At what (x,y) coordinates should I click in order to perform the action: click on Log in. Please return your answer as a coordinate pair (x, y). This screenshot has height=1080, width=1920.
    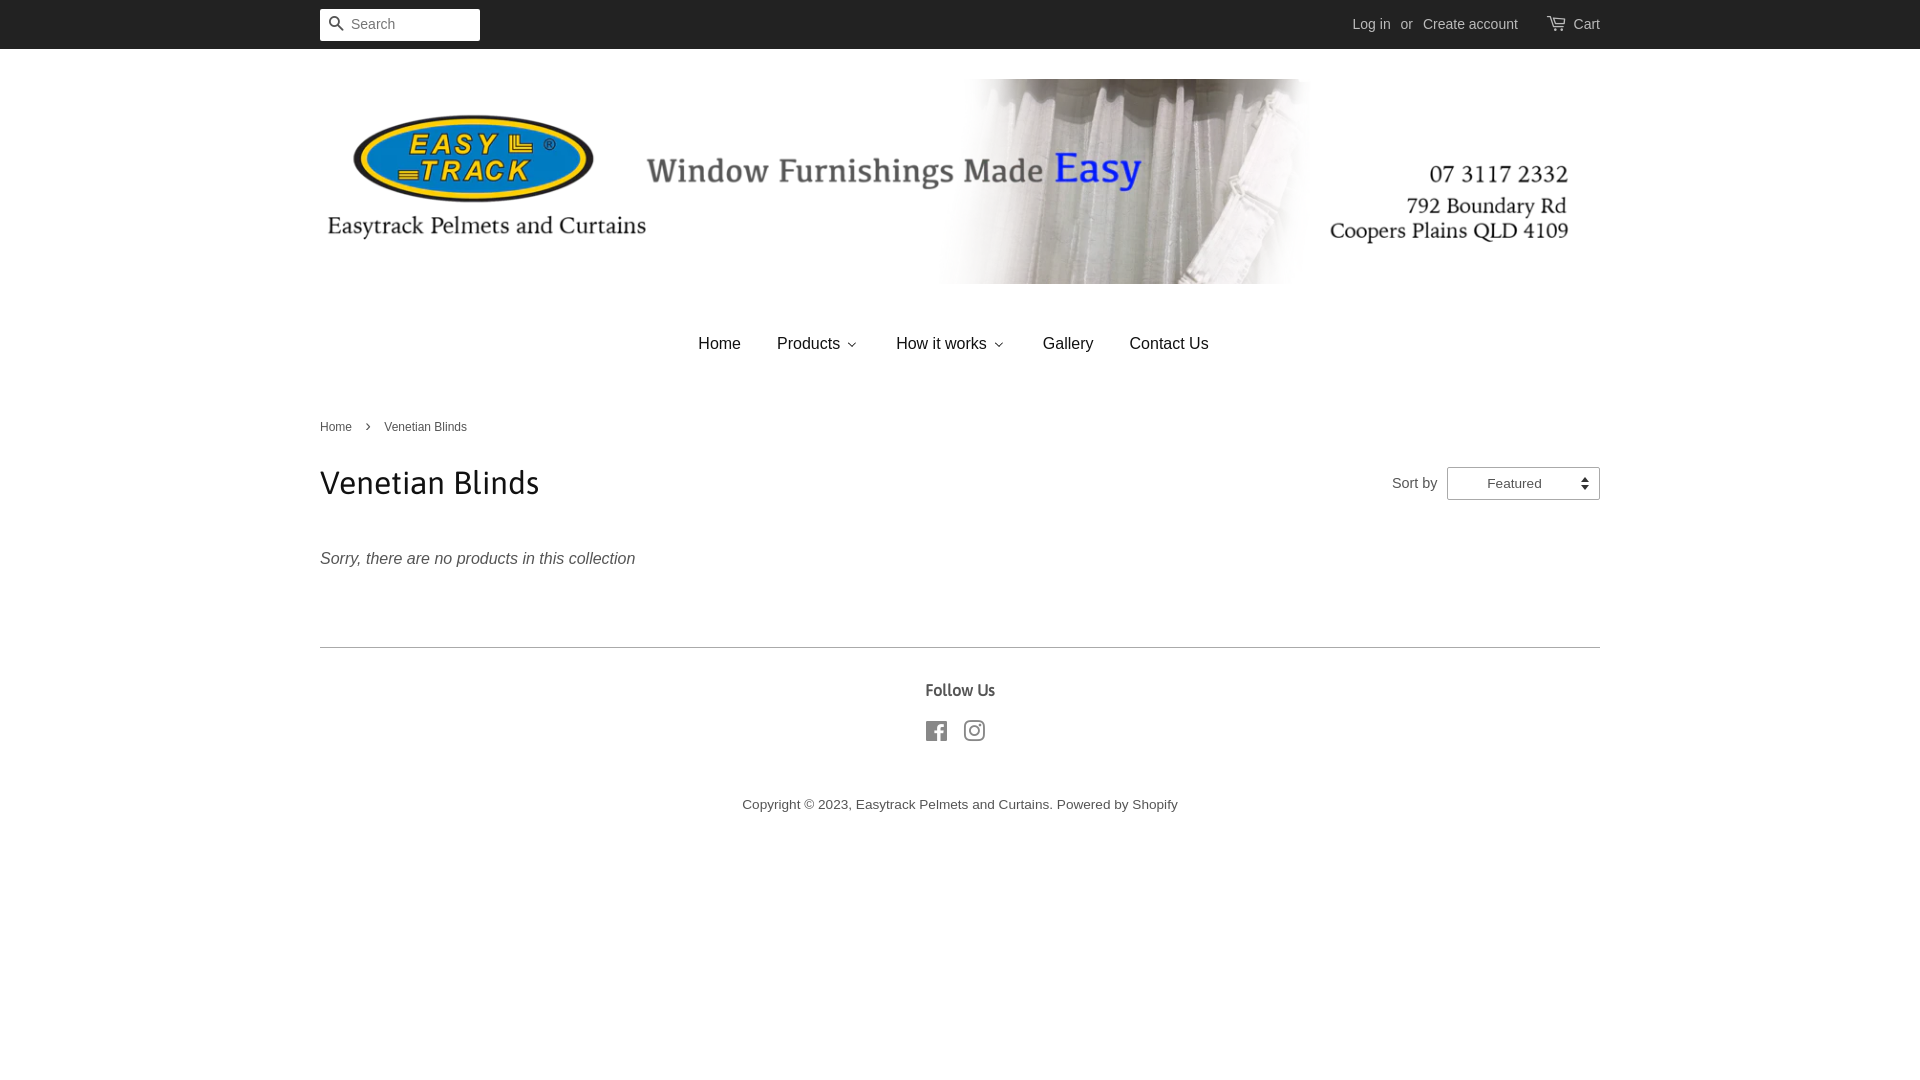
    Looking at the image, I should click on (1372, 24).